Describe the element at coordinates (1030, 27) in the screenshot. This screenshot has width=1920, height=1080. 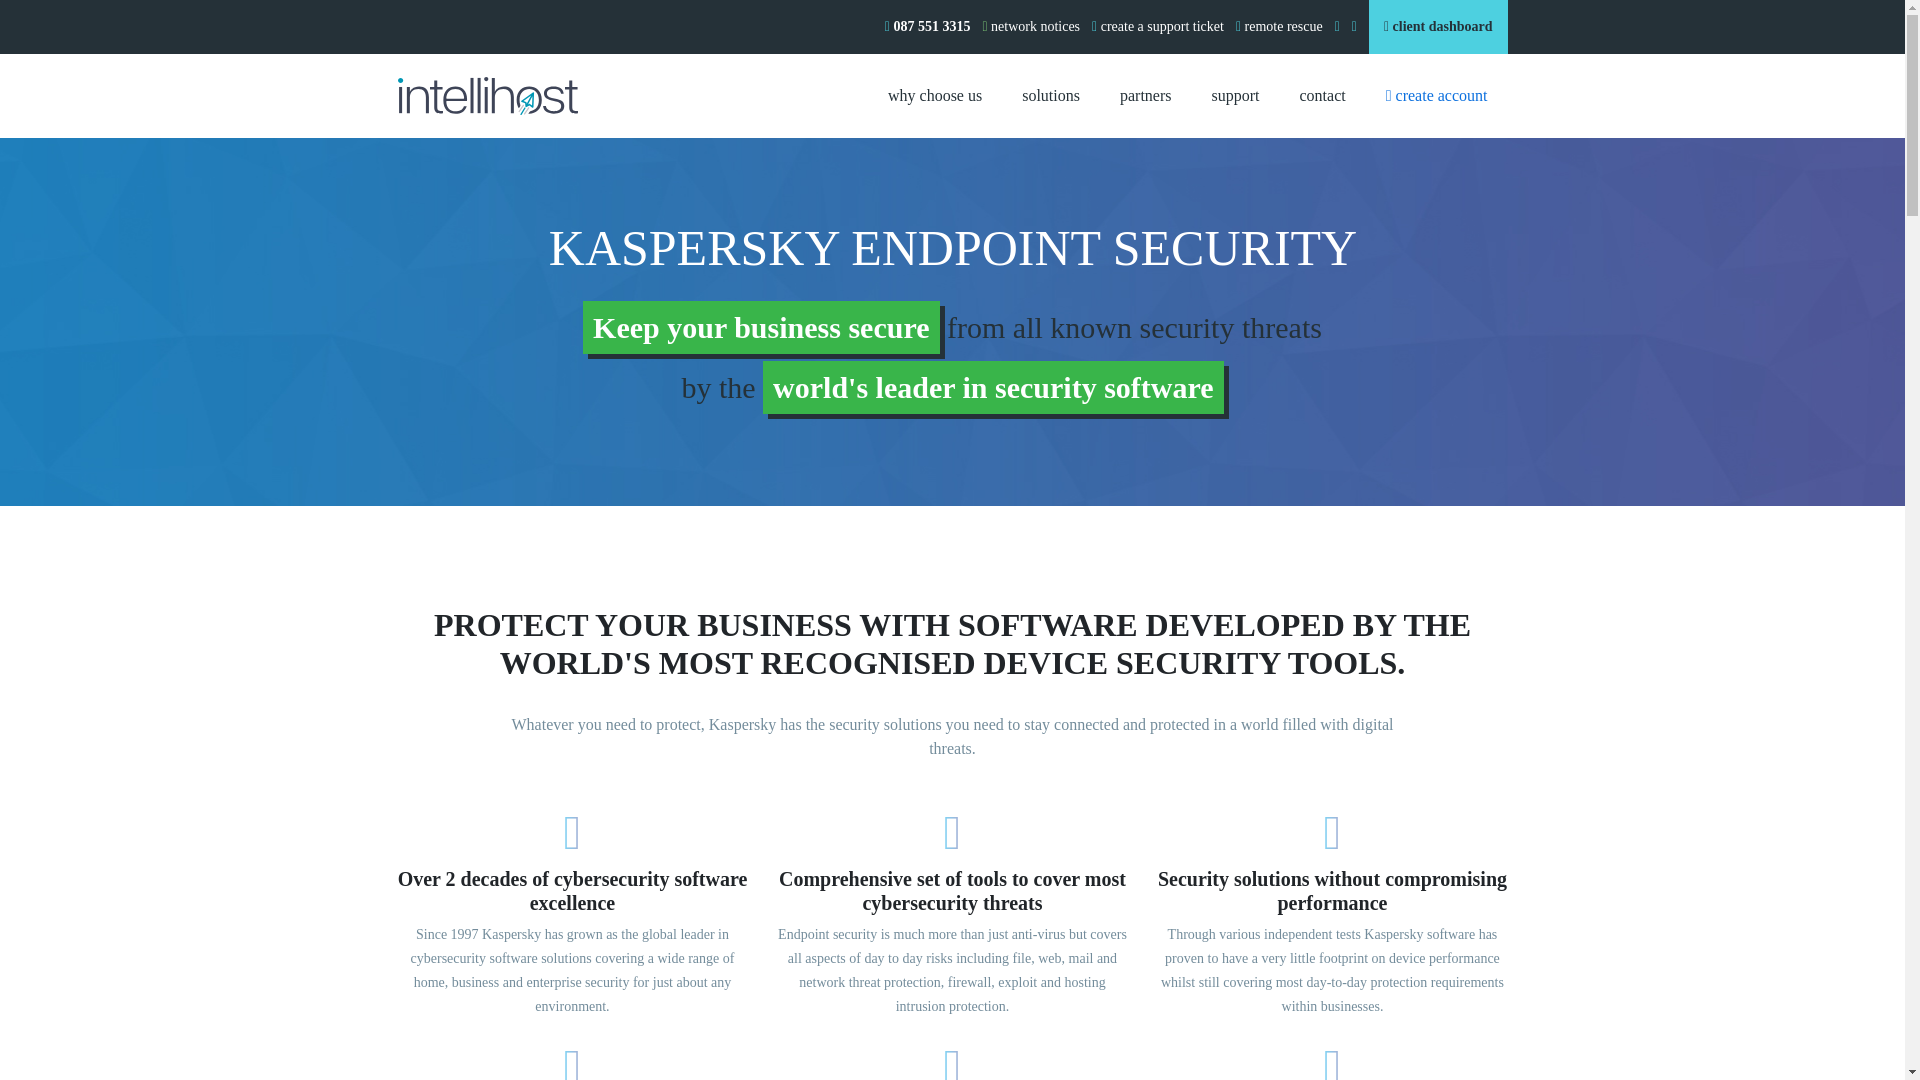
I see `network notices` at that location.